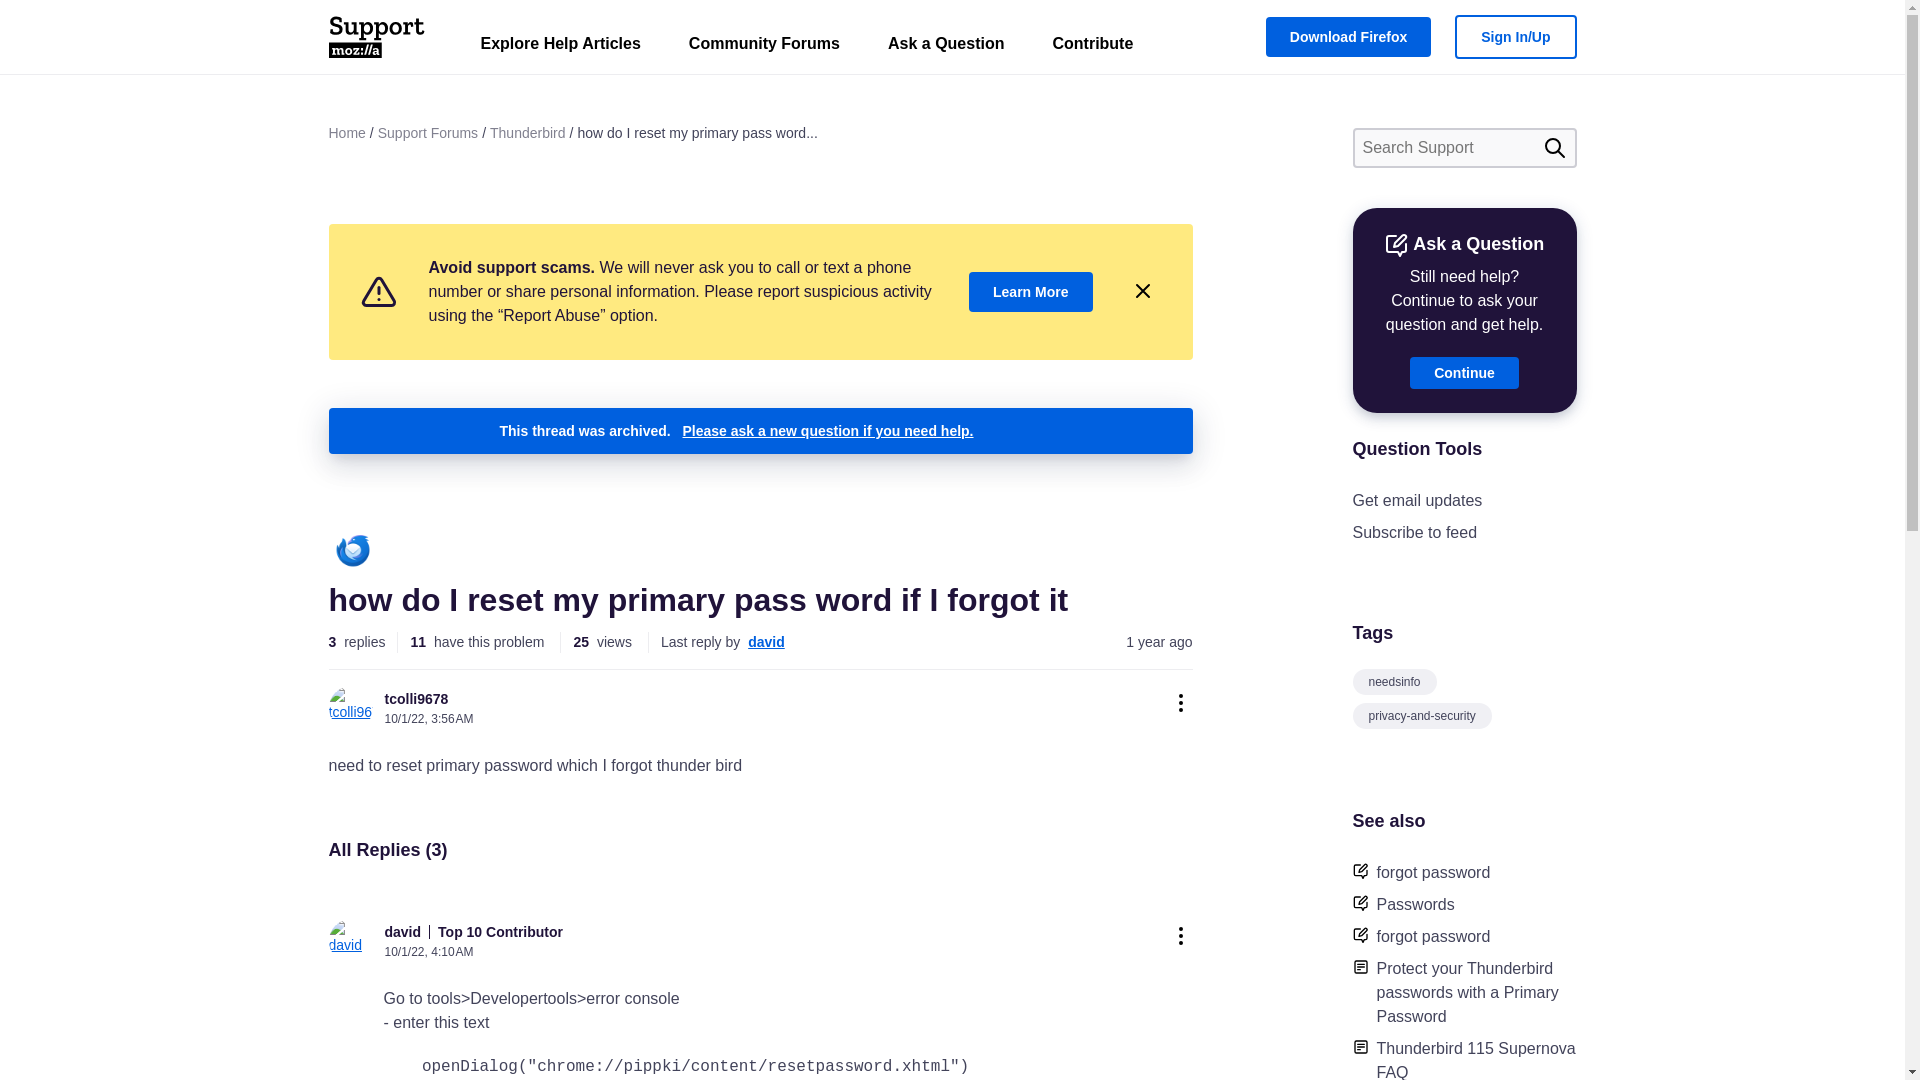 Image resolution: width=1920 pixels, height=1080 pixels. What do you see at coordinates (560, 48) in the screenshot?
I see `Explore Help Articles` at bounding box center [560, 48].